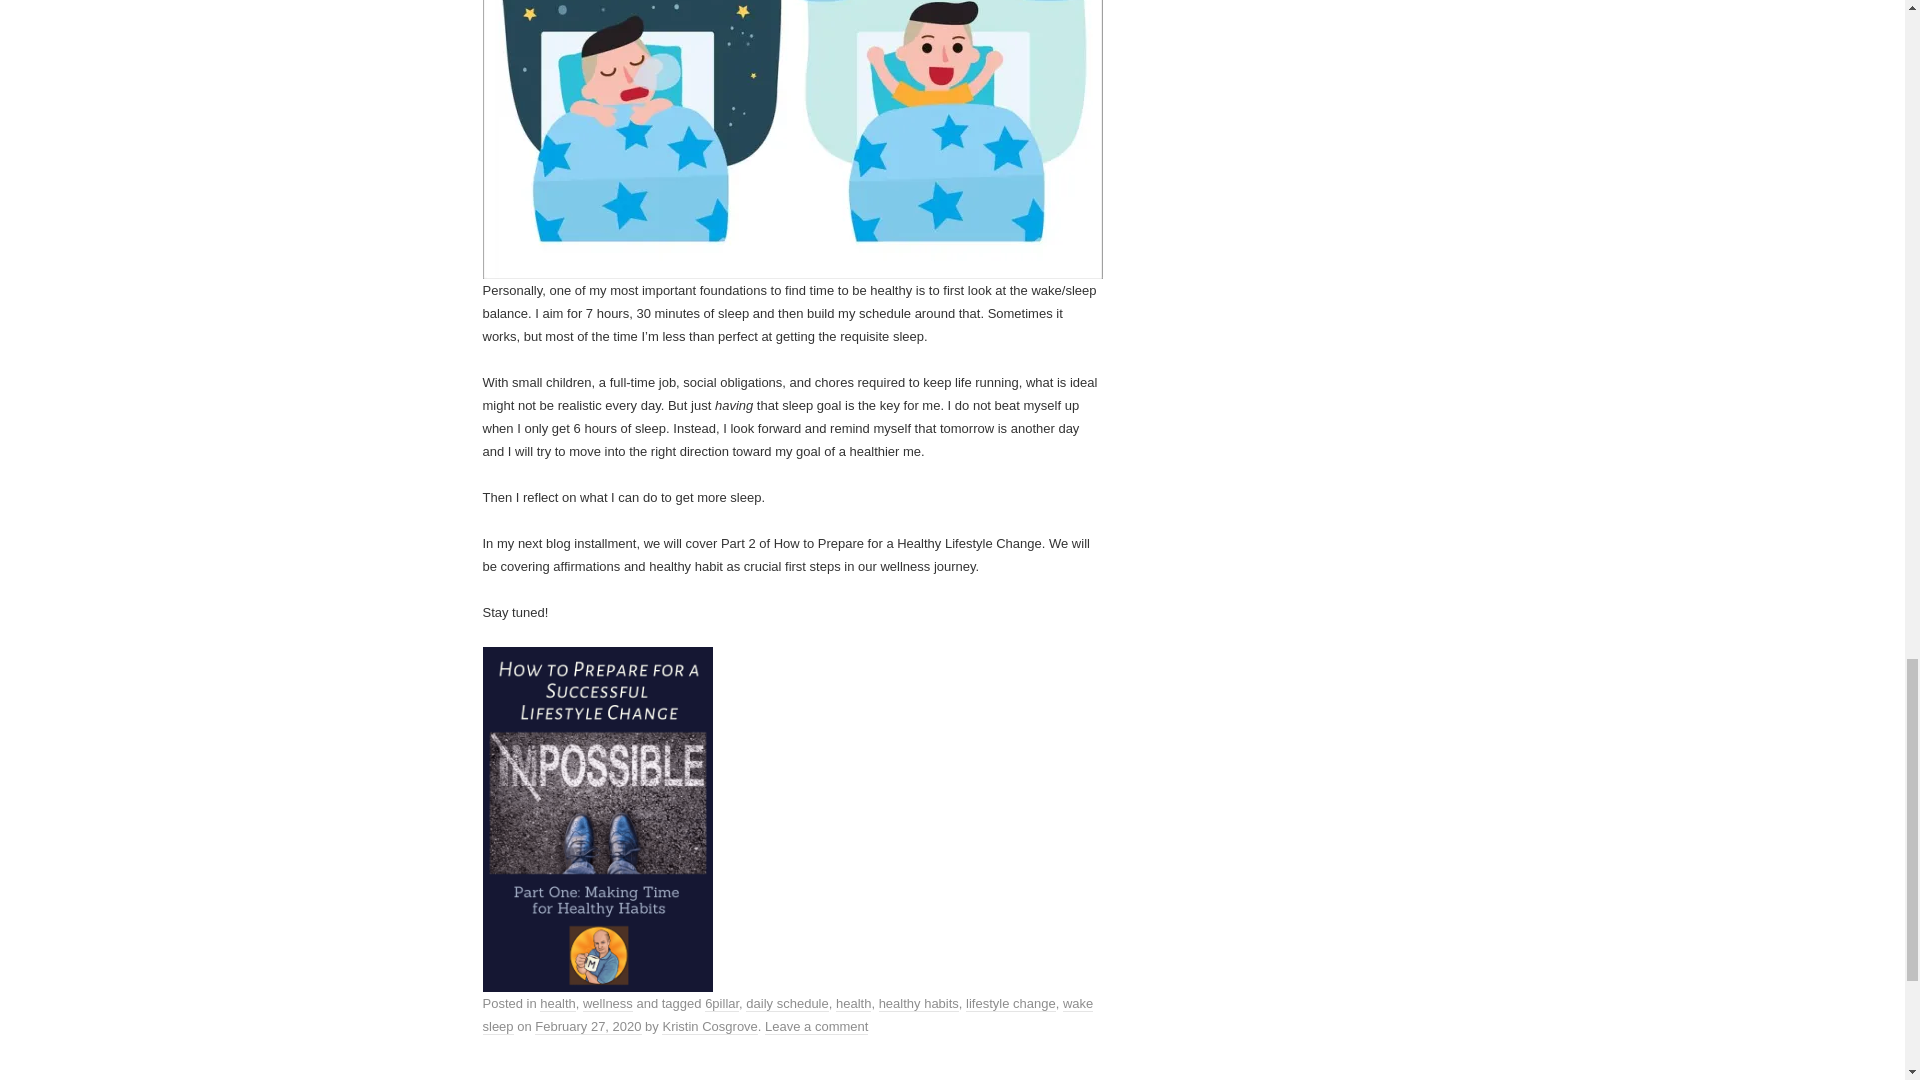 The height and width of the screenshot is (1080, 1920). Describe the element at coordinates (556, 1003) in the screenshot. I see `health` at that location.